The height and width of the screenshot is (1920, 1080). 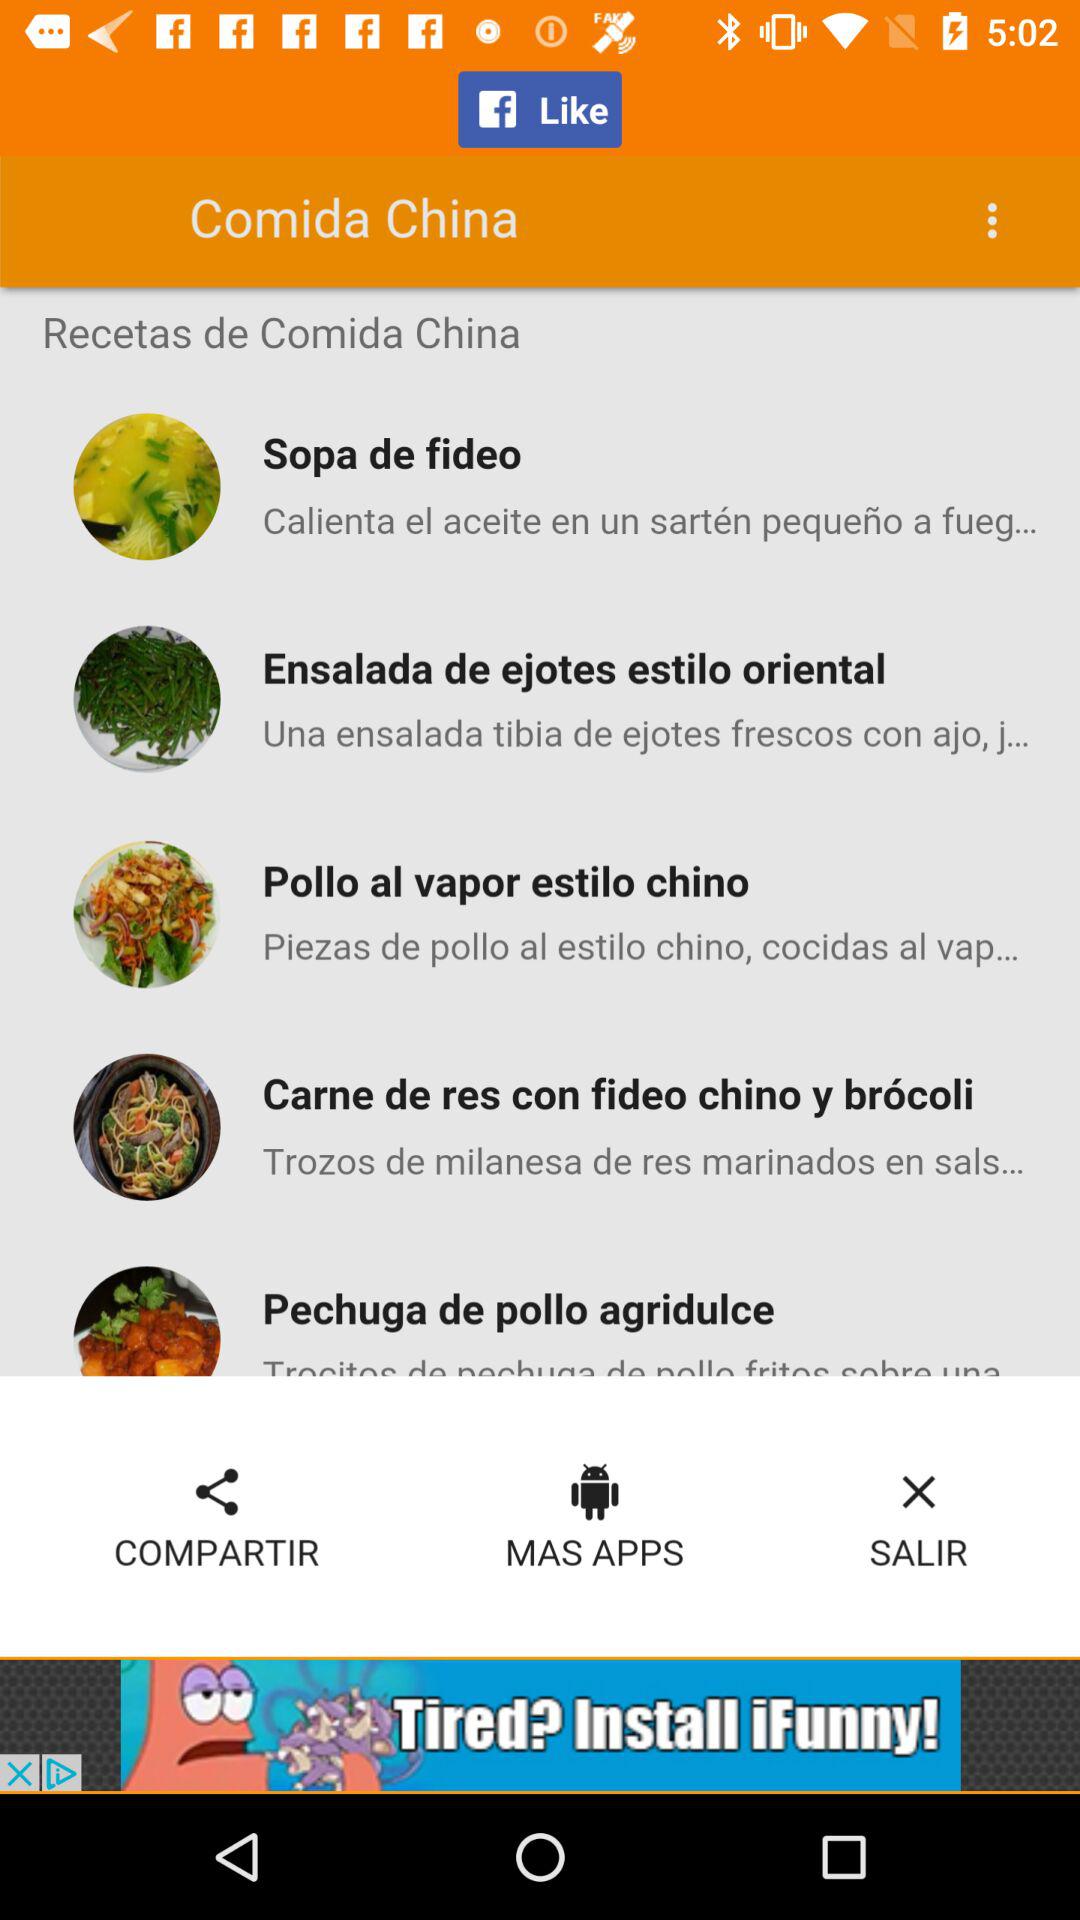 What do you see at coordinates (540, 1725) in the screenshot?
I see `open advertisement` at bounding box center [540, 1725].